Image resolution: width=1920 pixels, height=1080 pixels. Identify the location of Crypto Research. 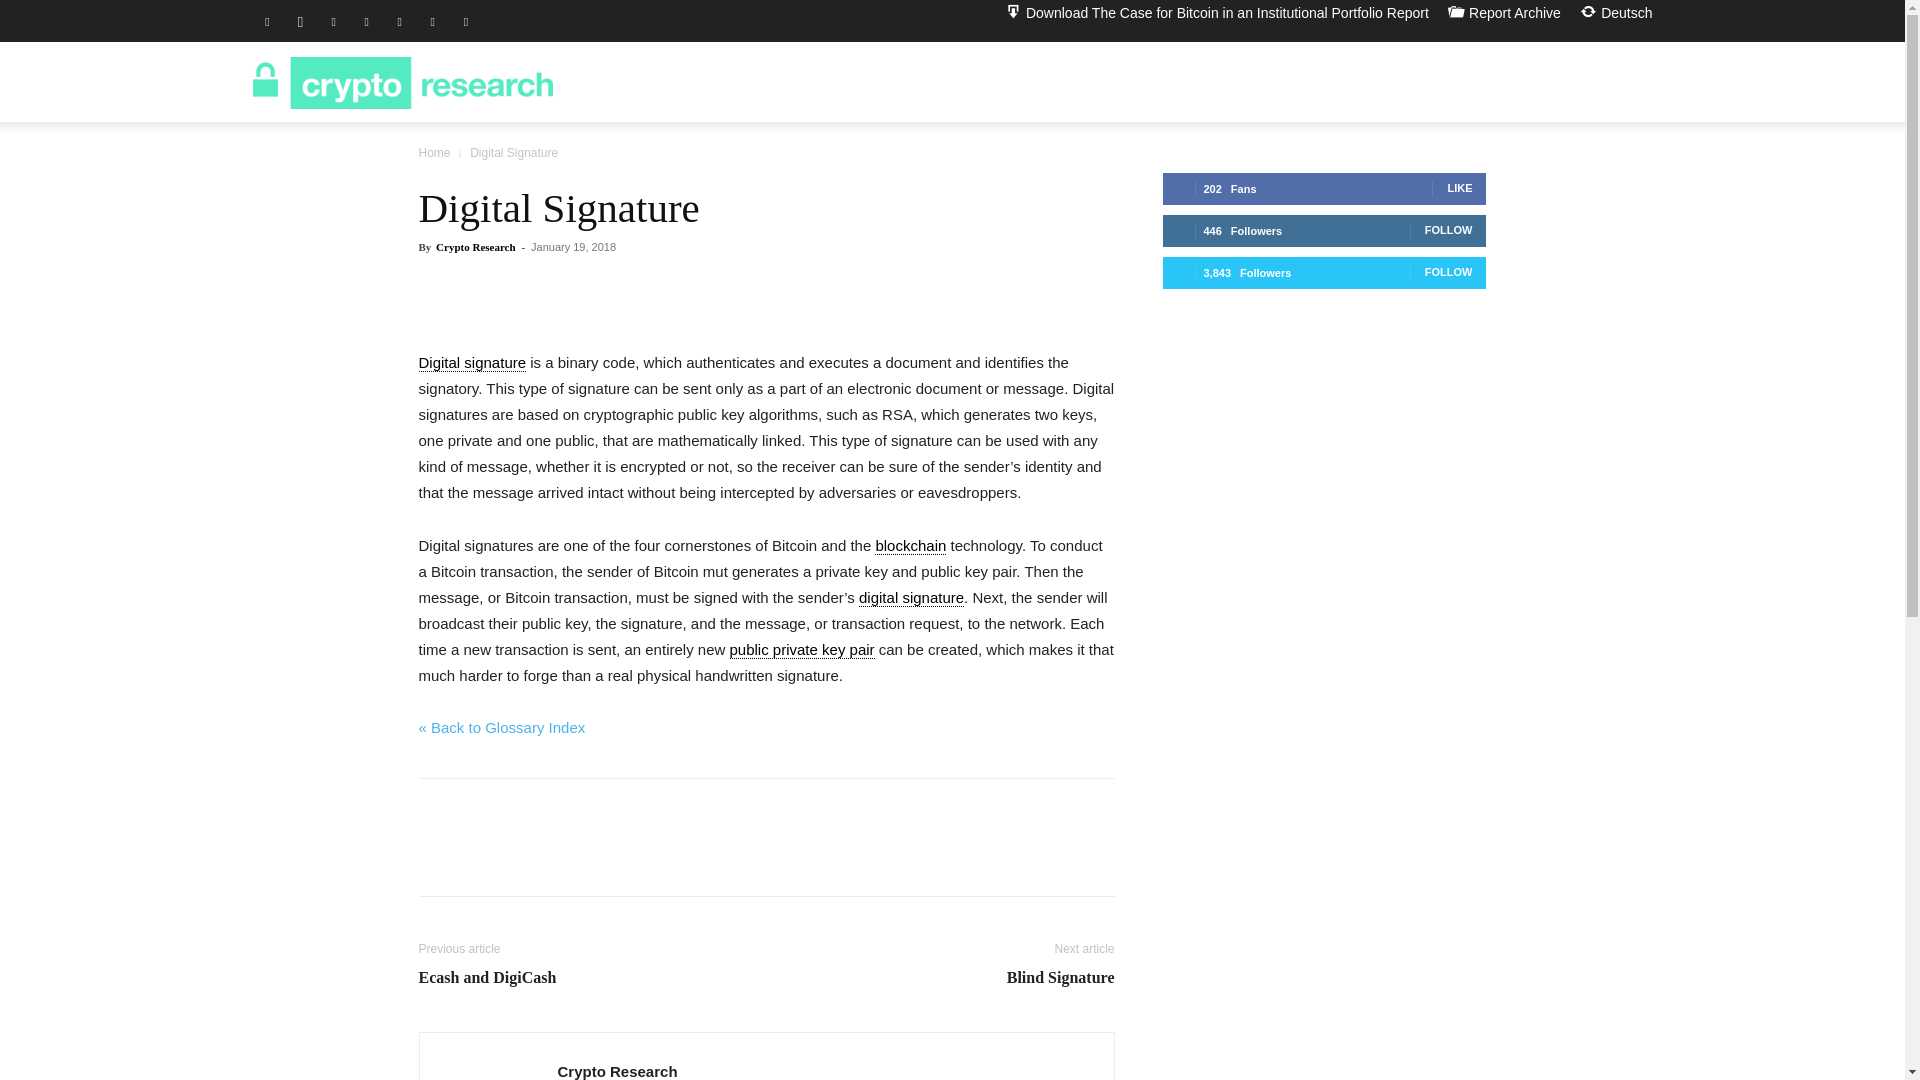
(476, 246).